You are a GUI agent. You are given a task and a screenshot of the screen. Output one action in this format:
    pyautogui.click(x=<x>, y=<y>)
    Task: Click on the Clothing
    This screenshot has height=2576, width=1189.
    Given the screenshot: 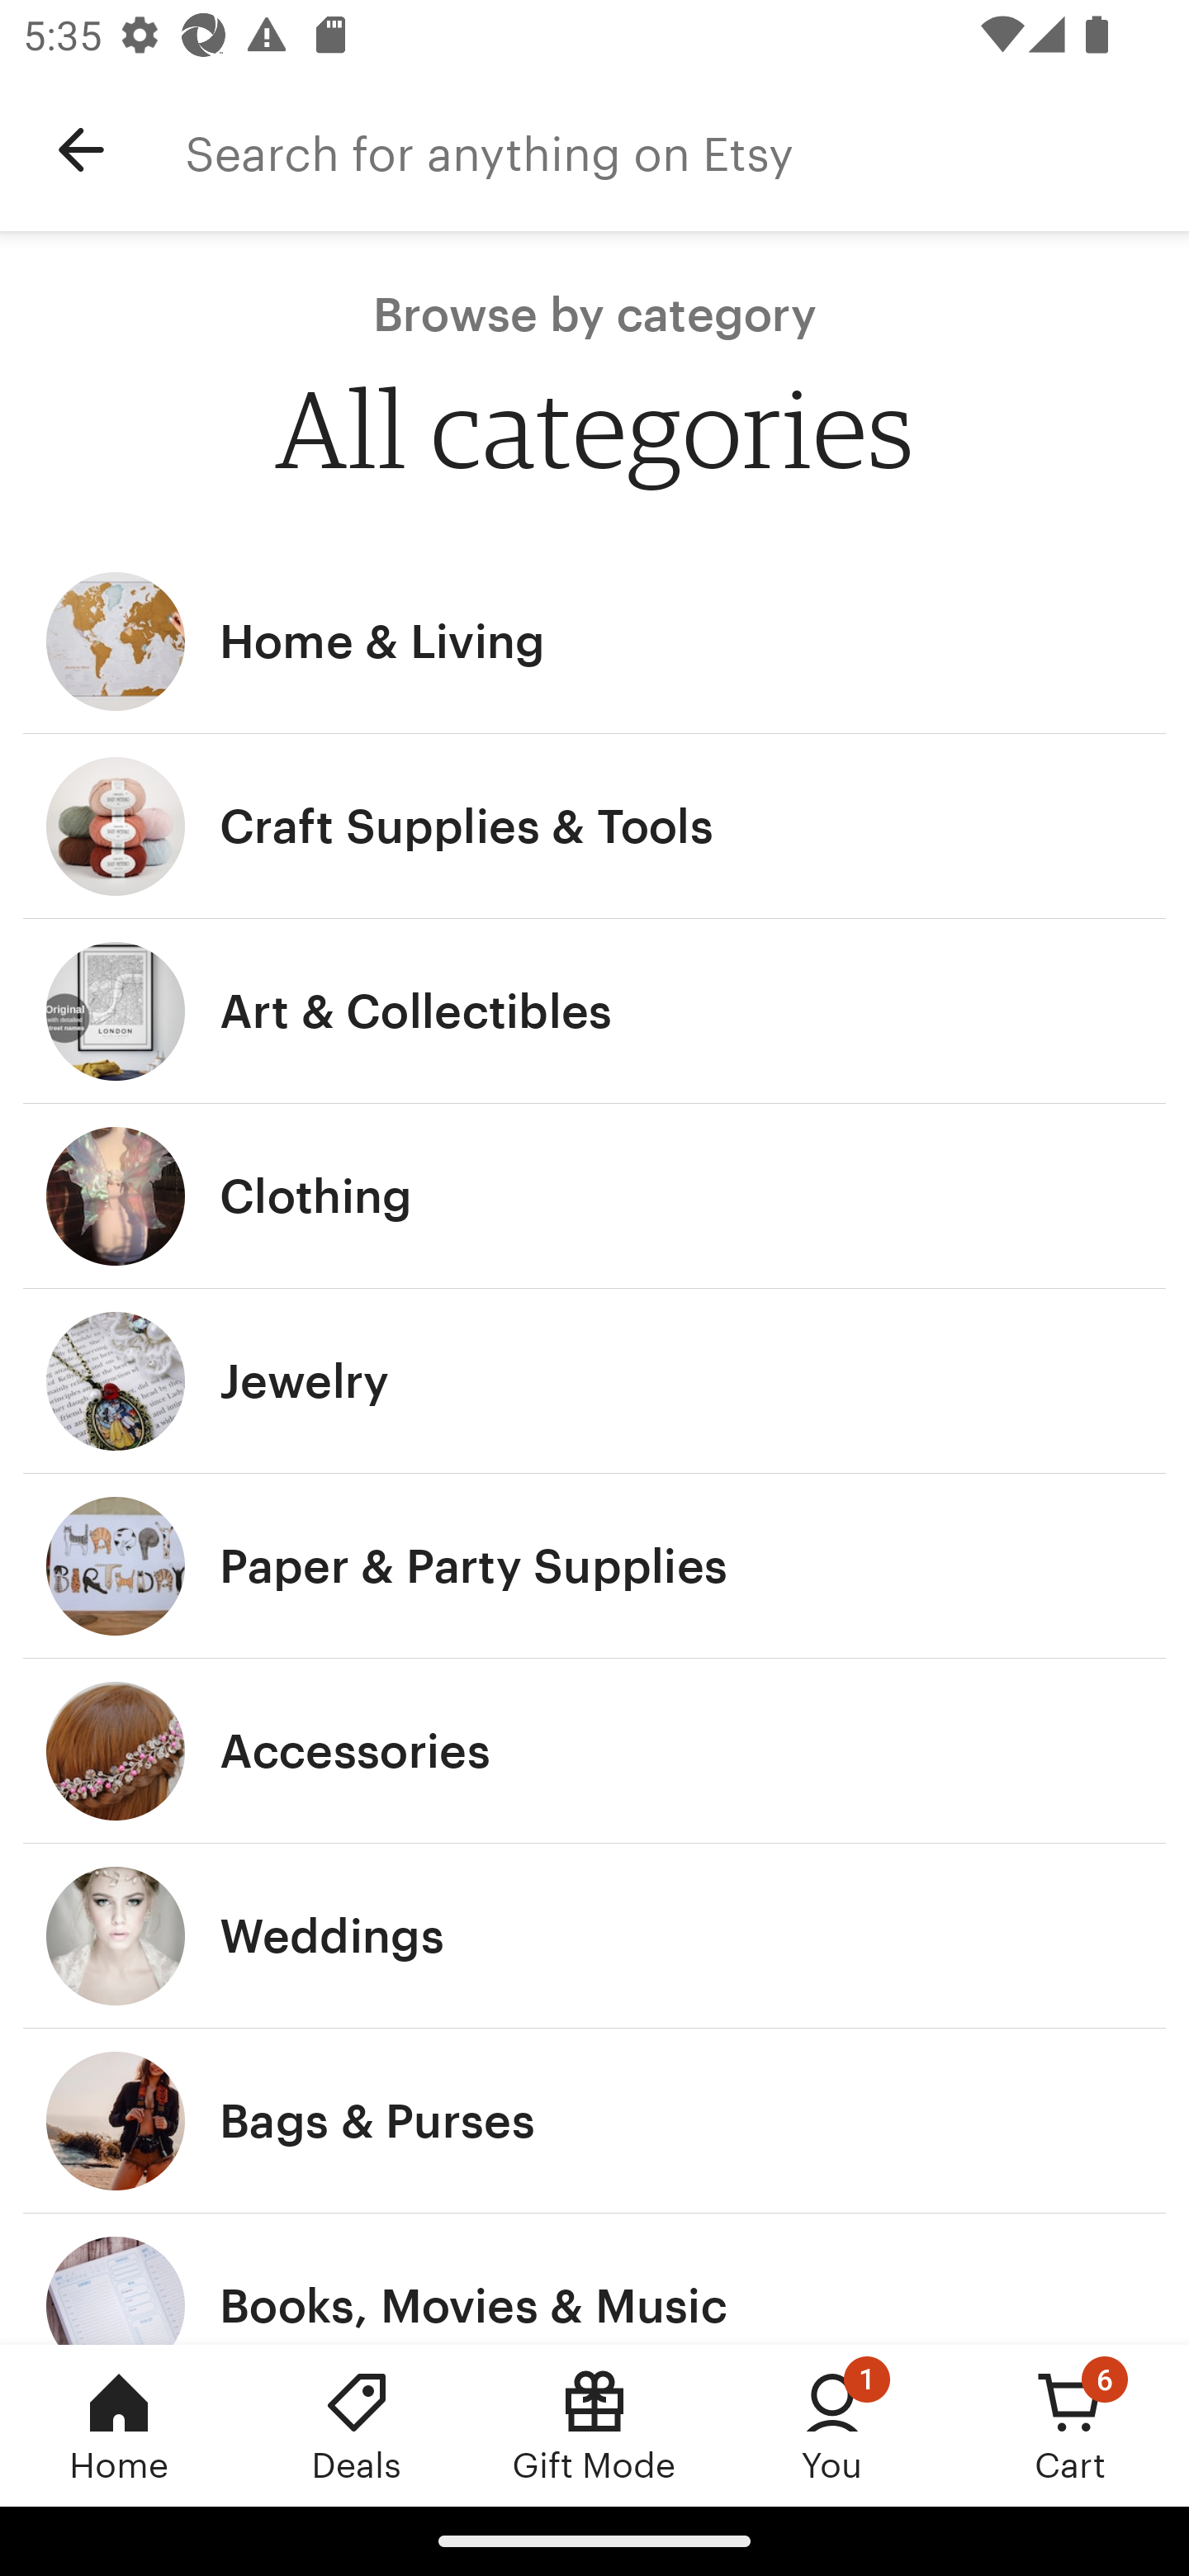 What is the action you would take?
    pyautogui.click(x=594, y=1196)
    